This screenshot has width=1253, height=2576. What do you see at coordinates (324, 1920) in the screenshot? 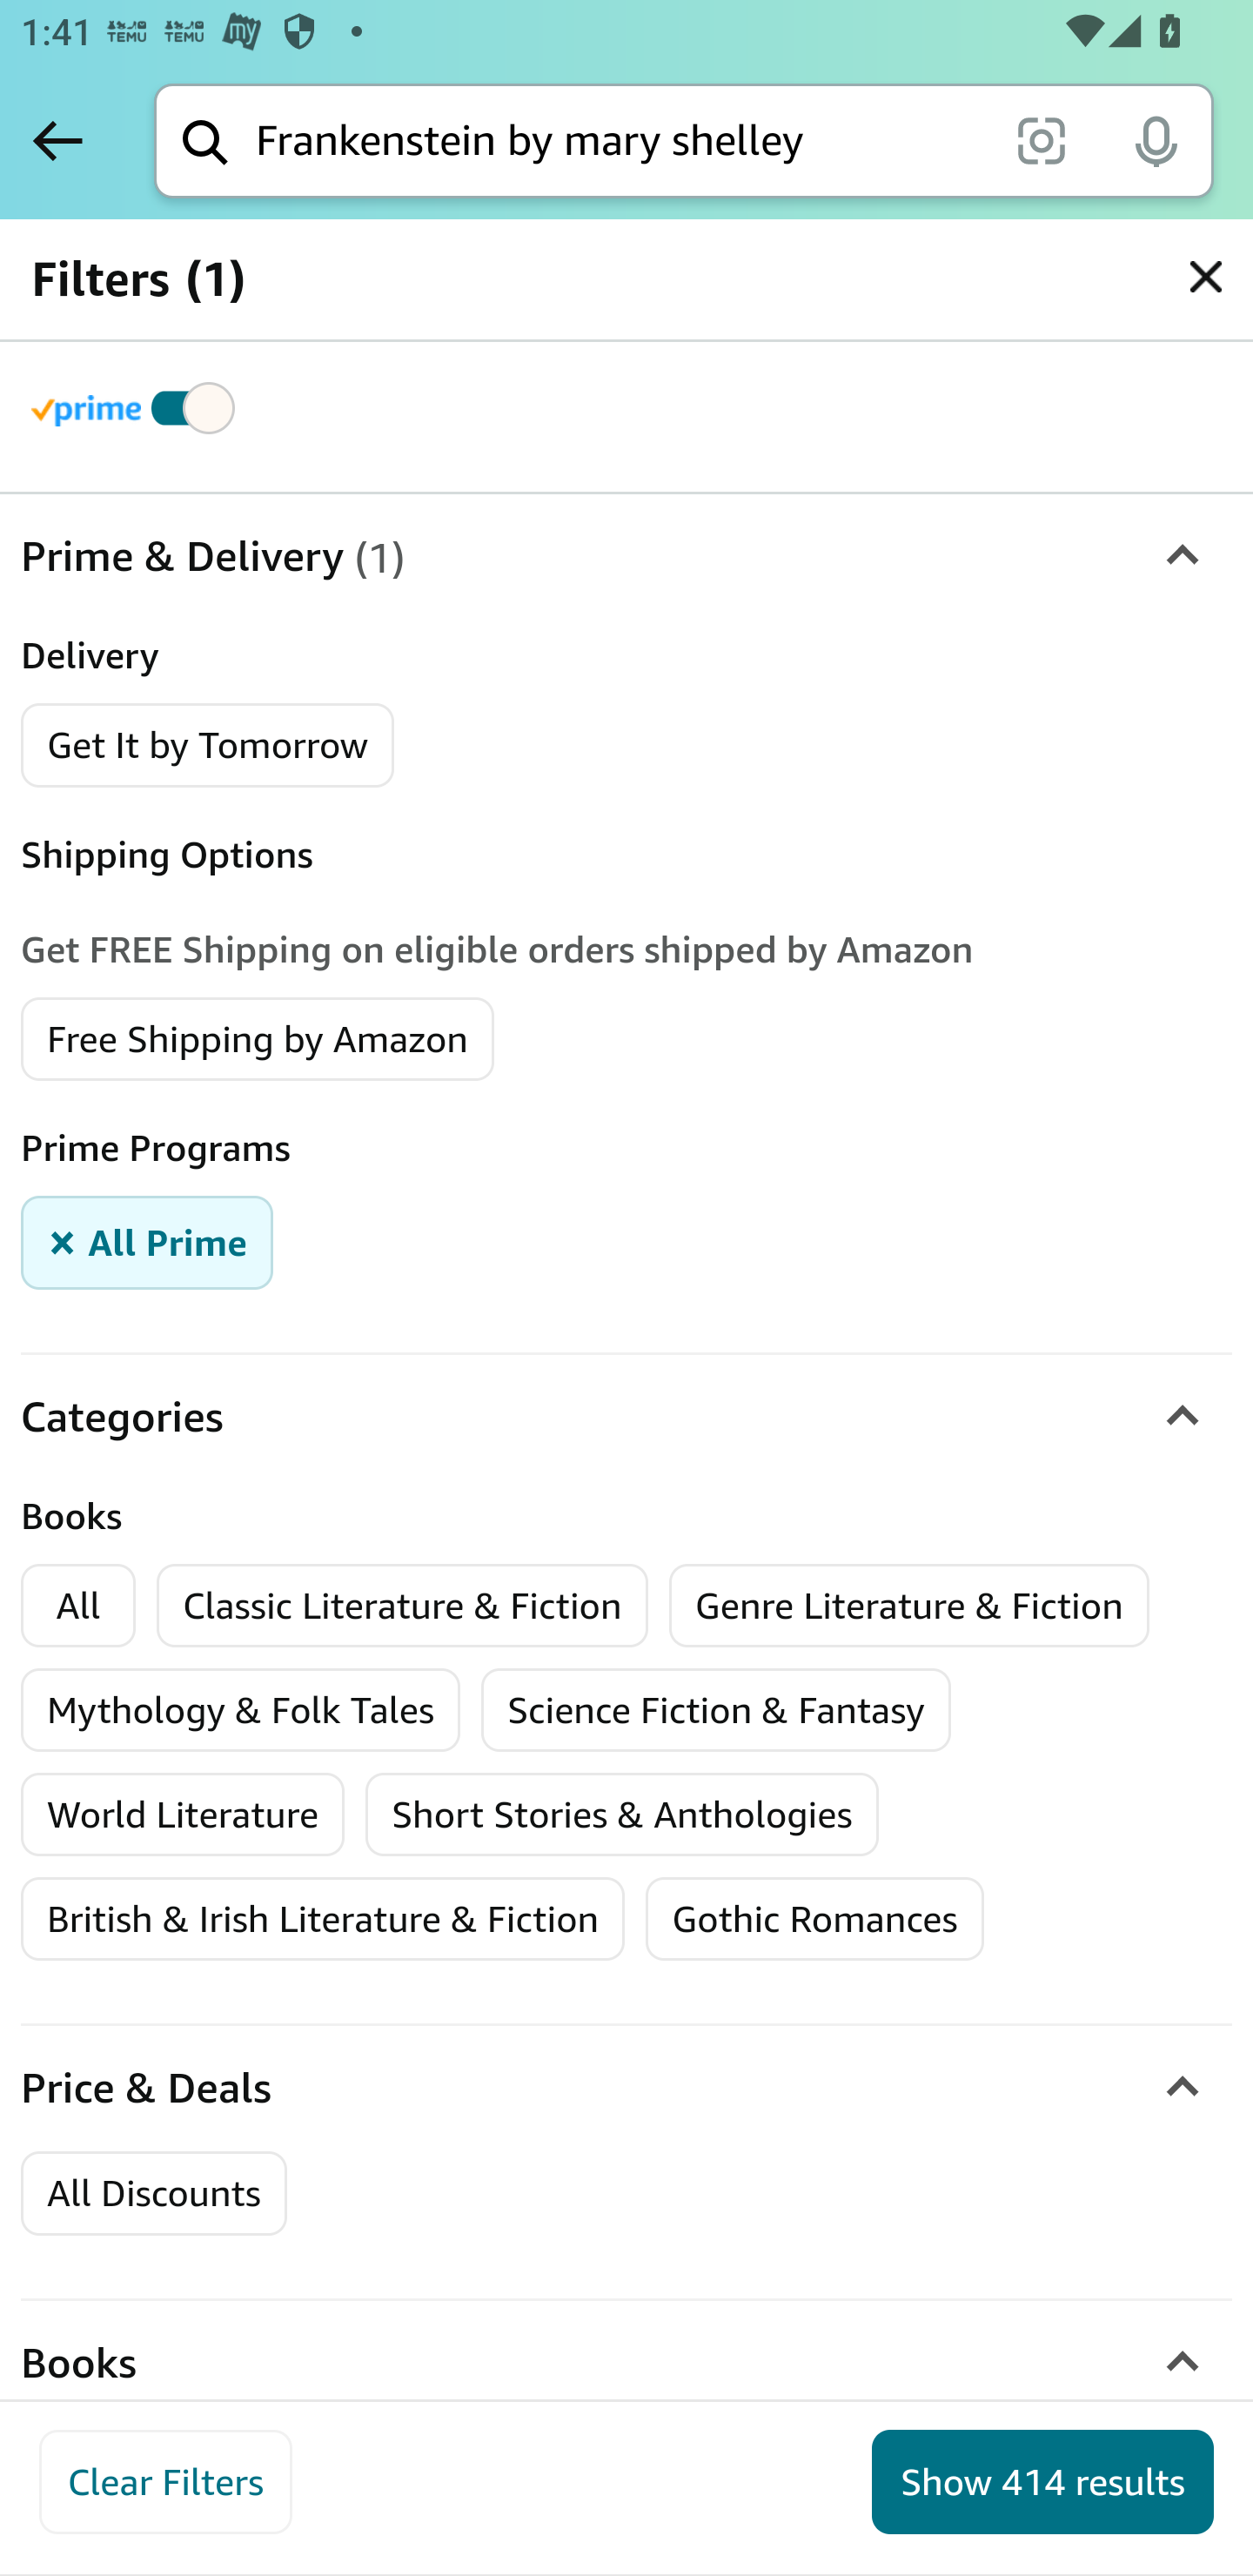
I see `British & Irish Literature & Fiction` at bounding box center [324, 1920].